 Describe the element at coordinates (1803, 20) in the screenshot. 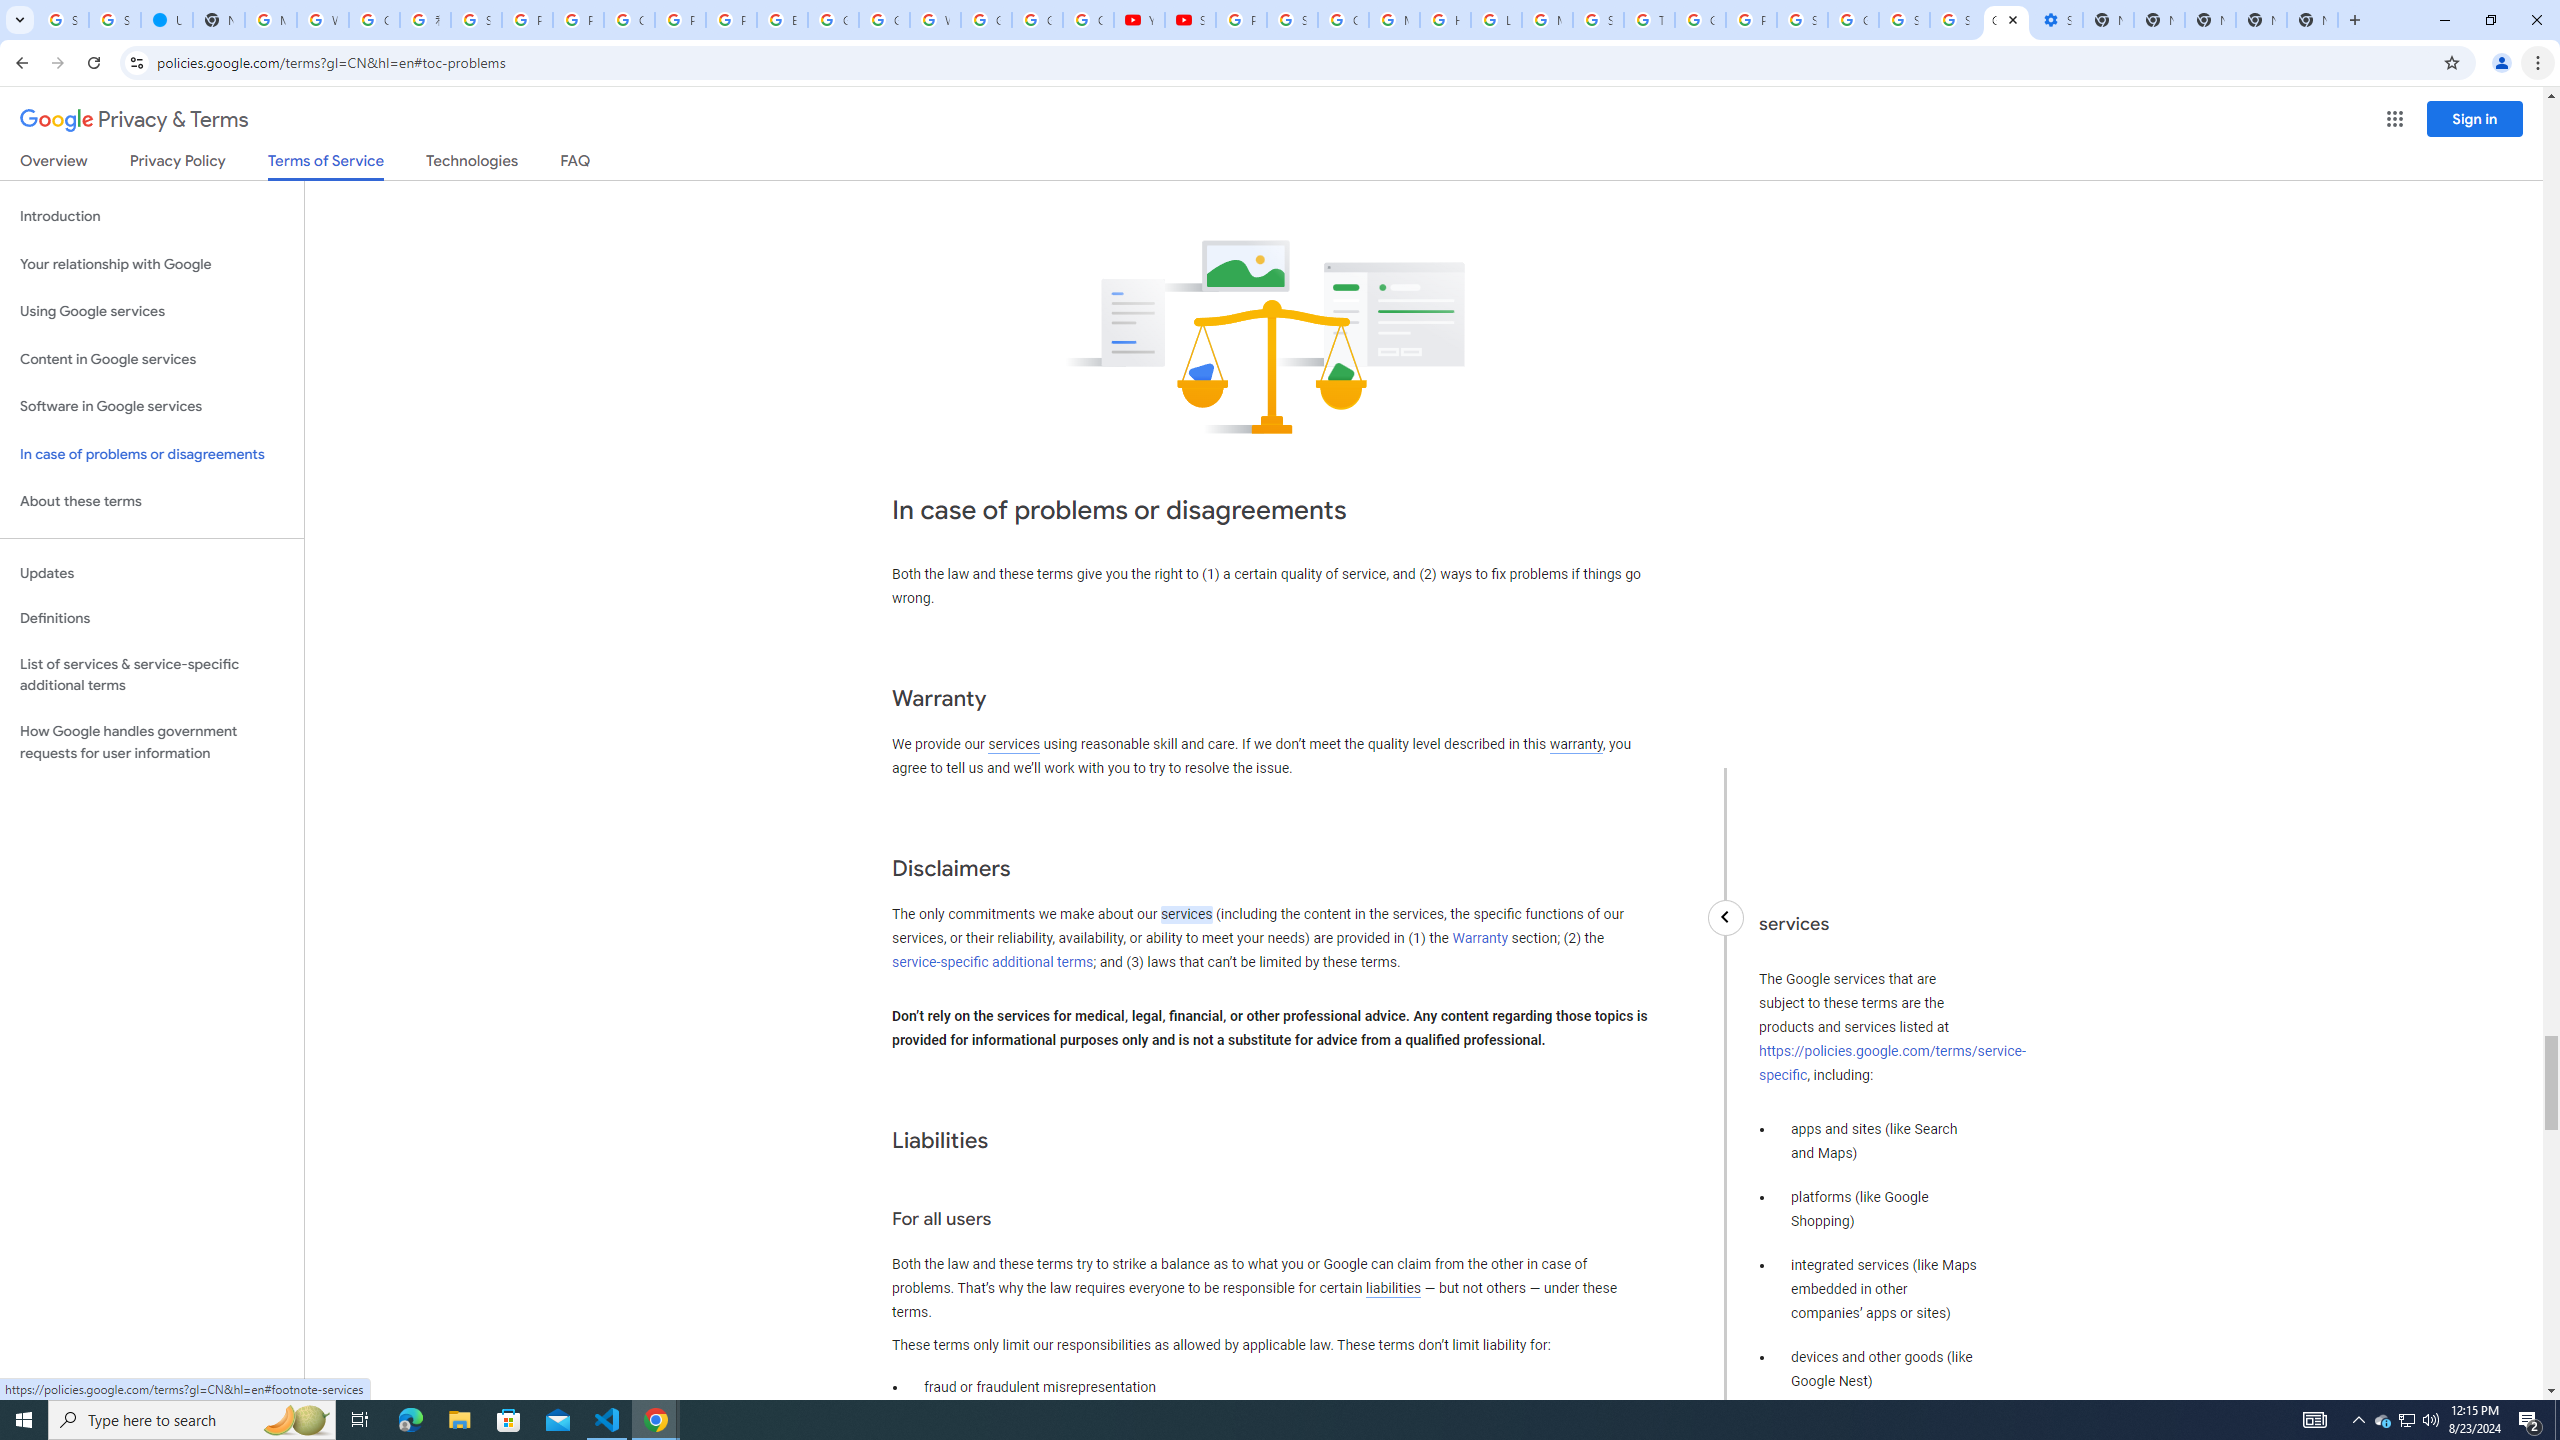

I see `Sign in - Google Accounts` at that location.